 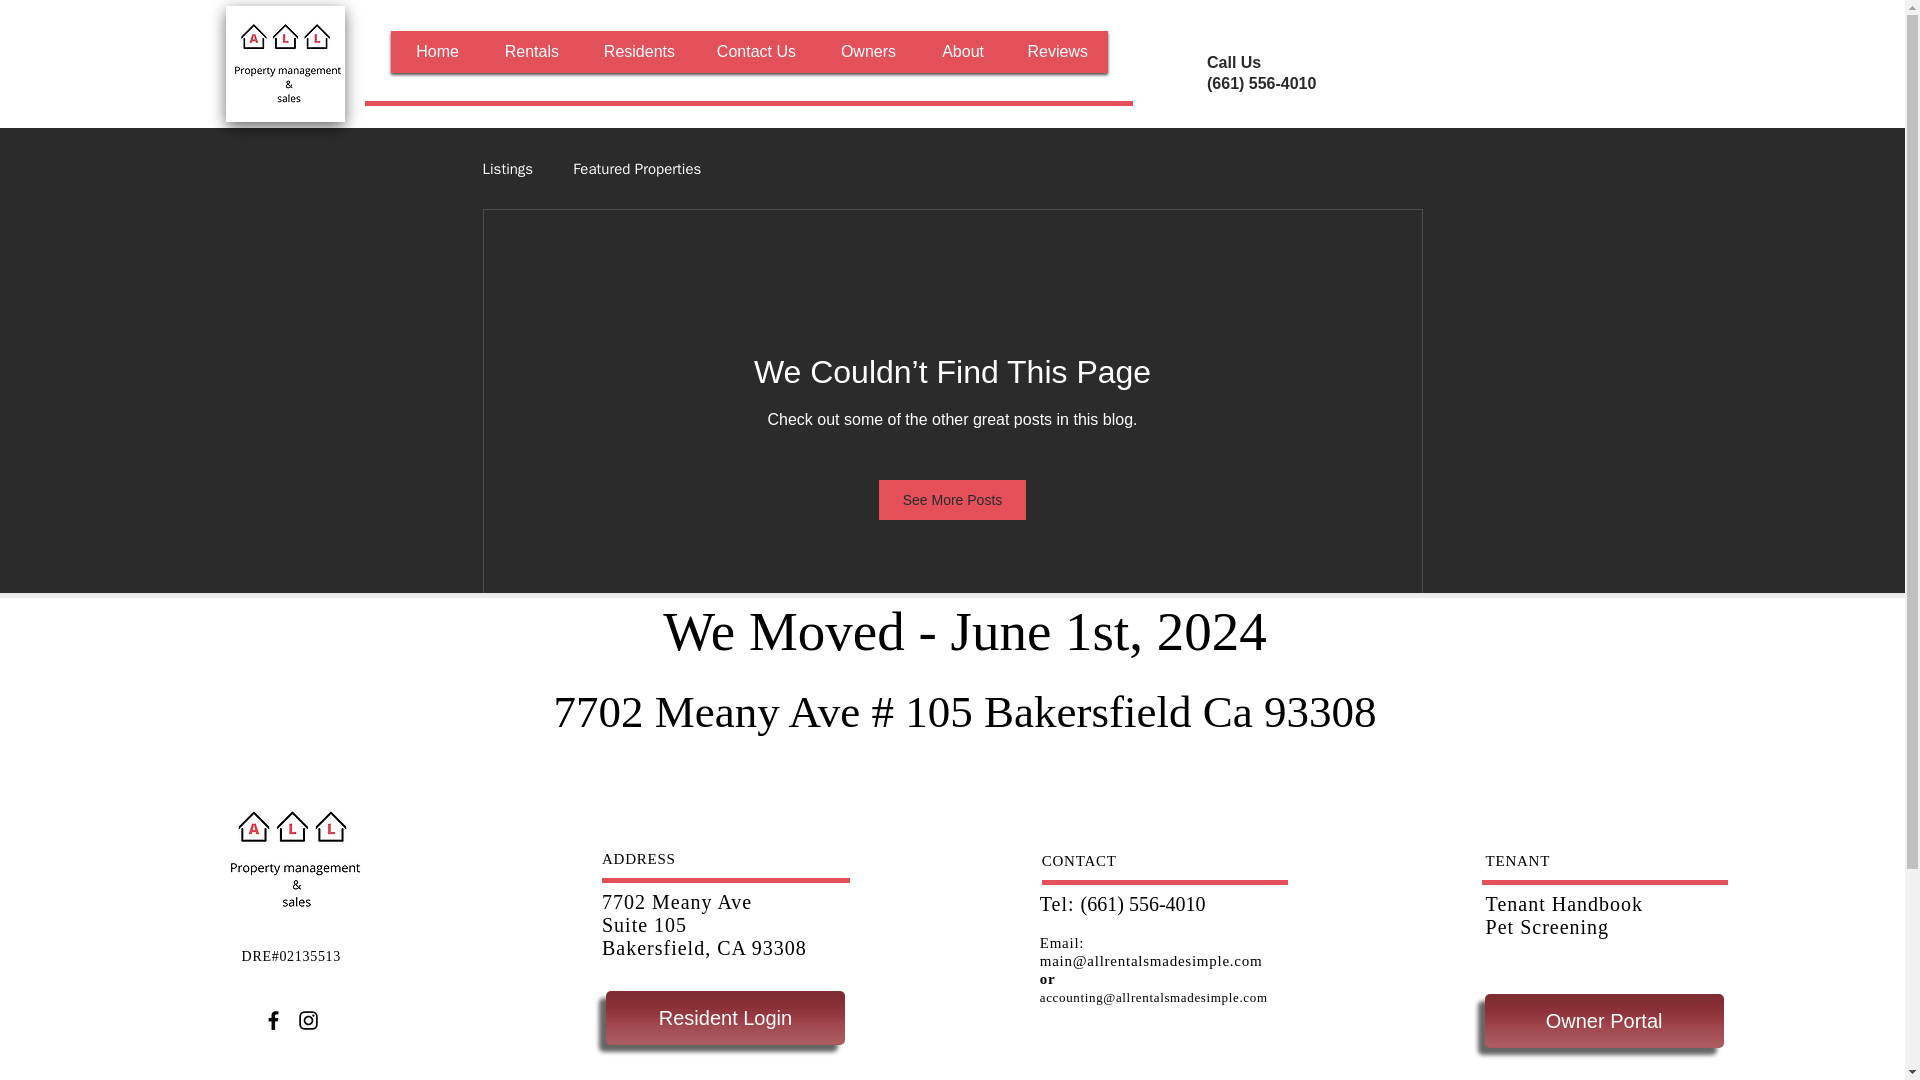 What do you see at coordinates (755, 52) in the screenshot?
I see `Contact Us` at bounding box center [755, 52].